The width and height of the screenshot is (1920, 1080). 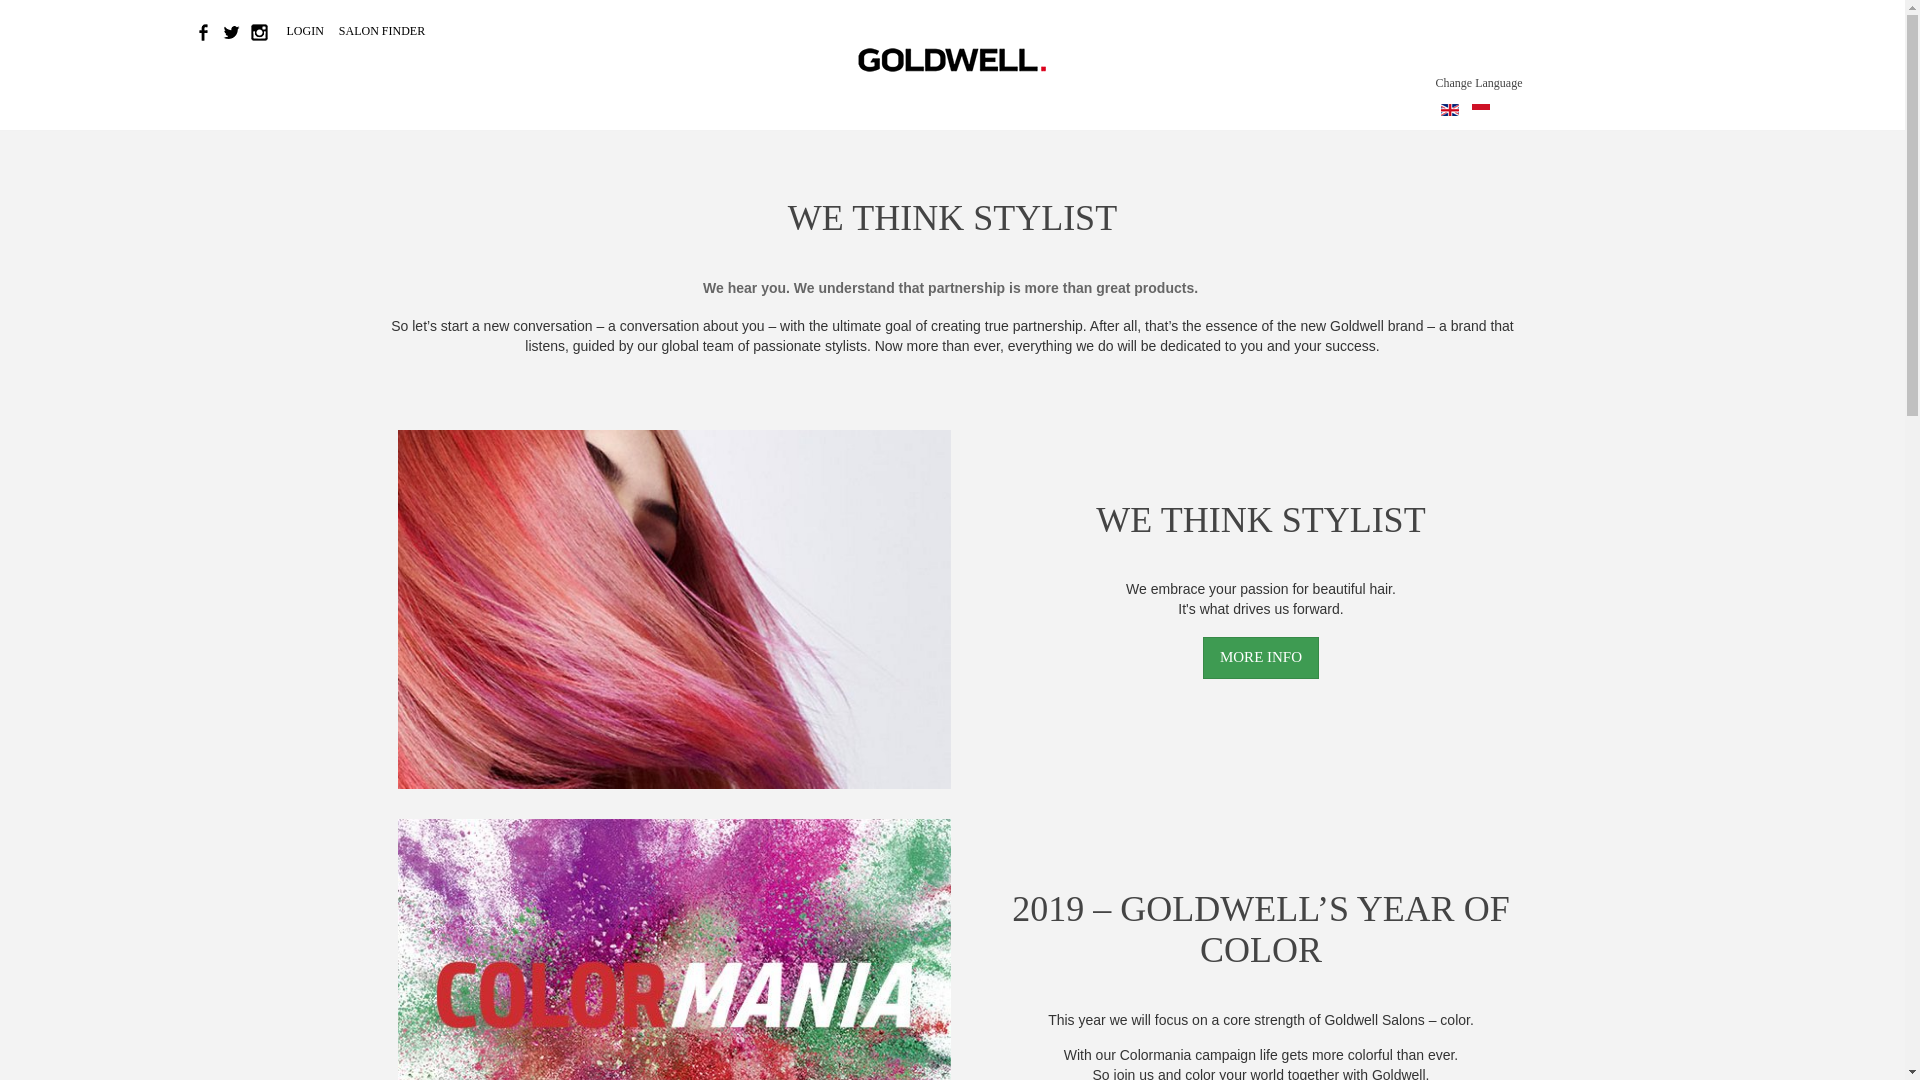 I want to click on BahasaIndonesia, so click(x=1480, y=109).